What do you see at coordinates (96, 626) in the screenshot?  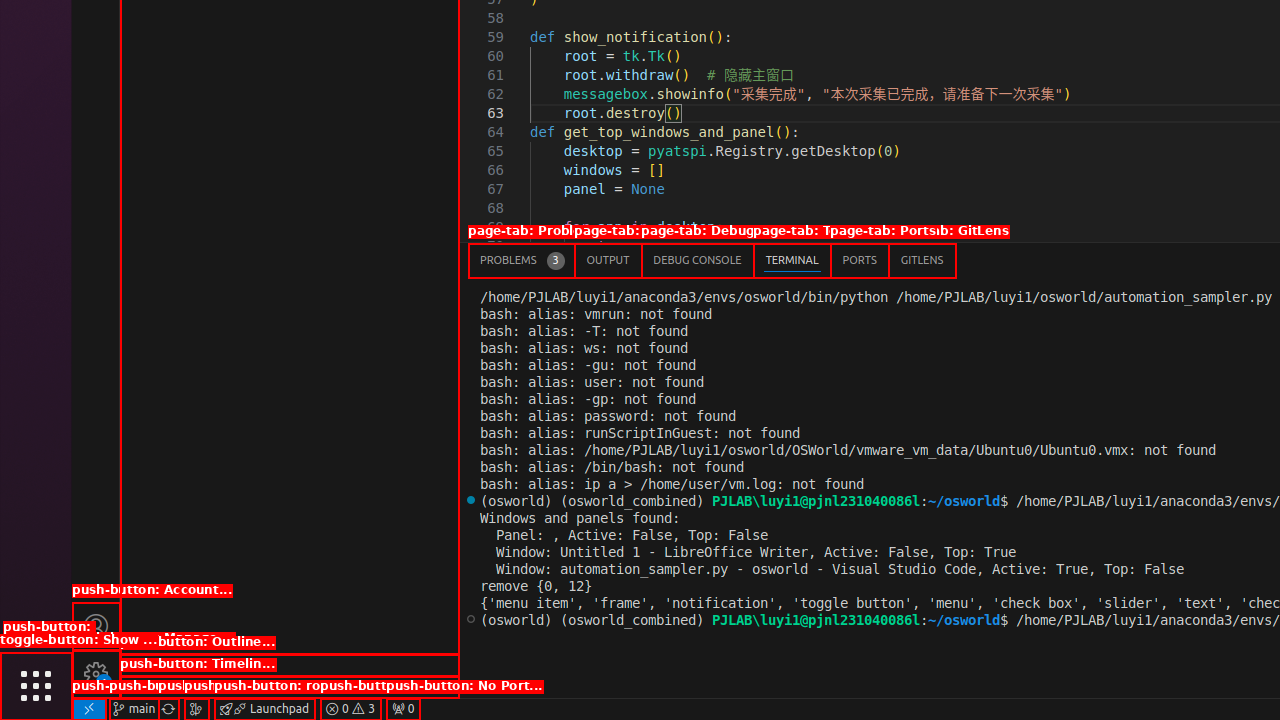 I see `Accounts` at bounding box center [96, 626].